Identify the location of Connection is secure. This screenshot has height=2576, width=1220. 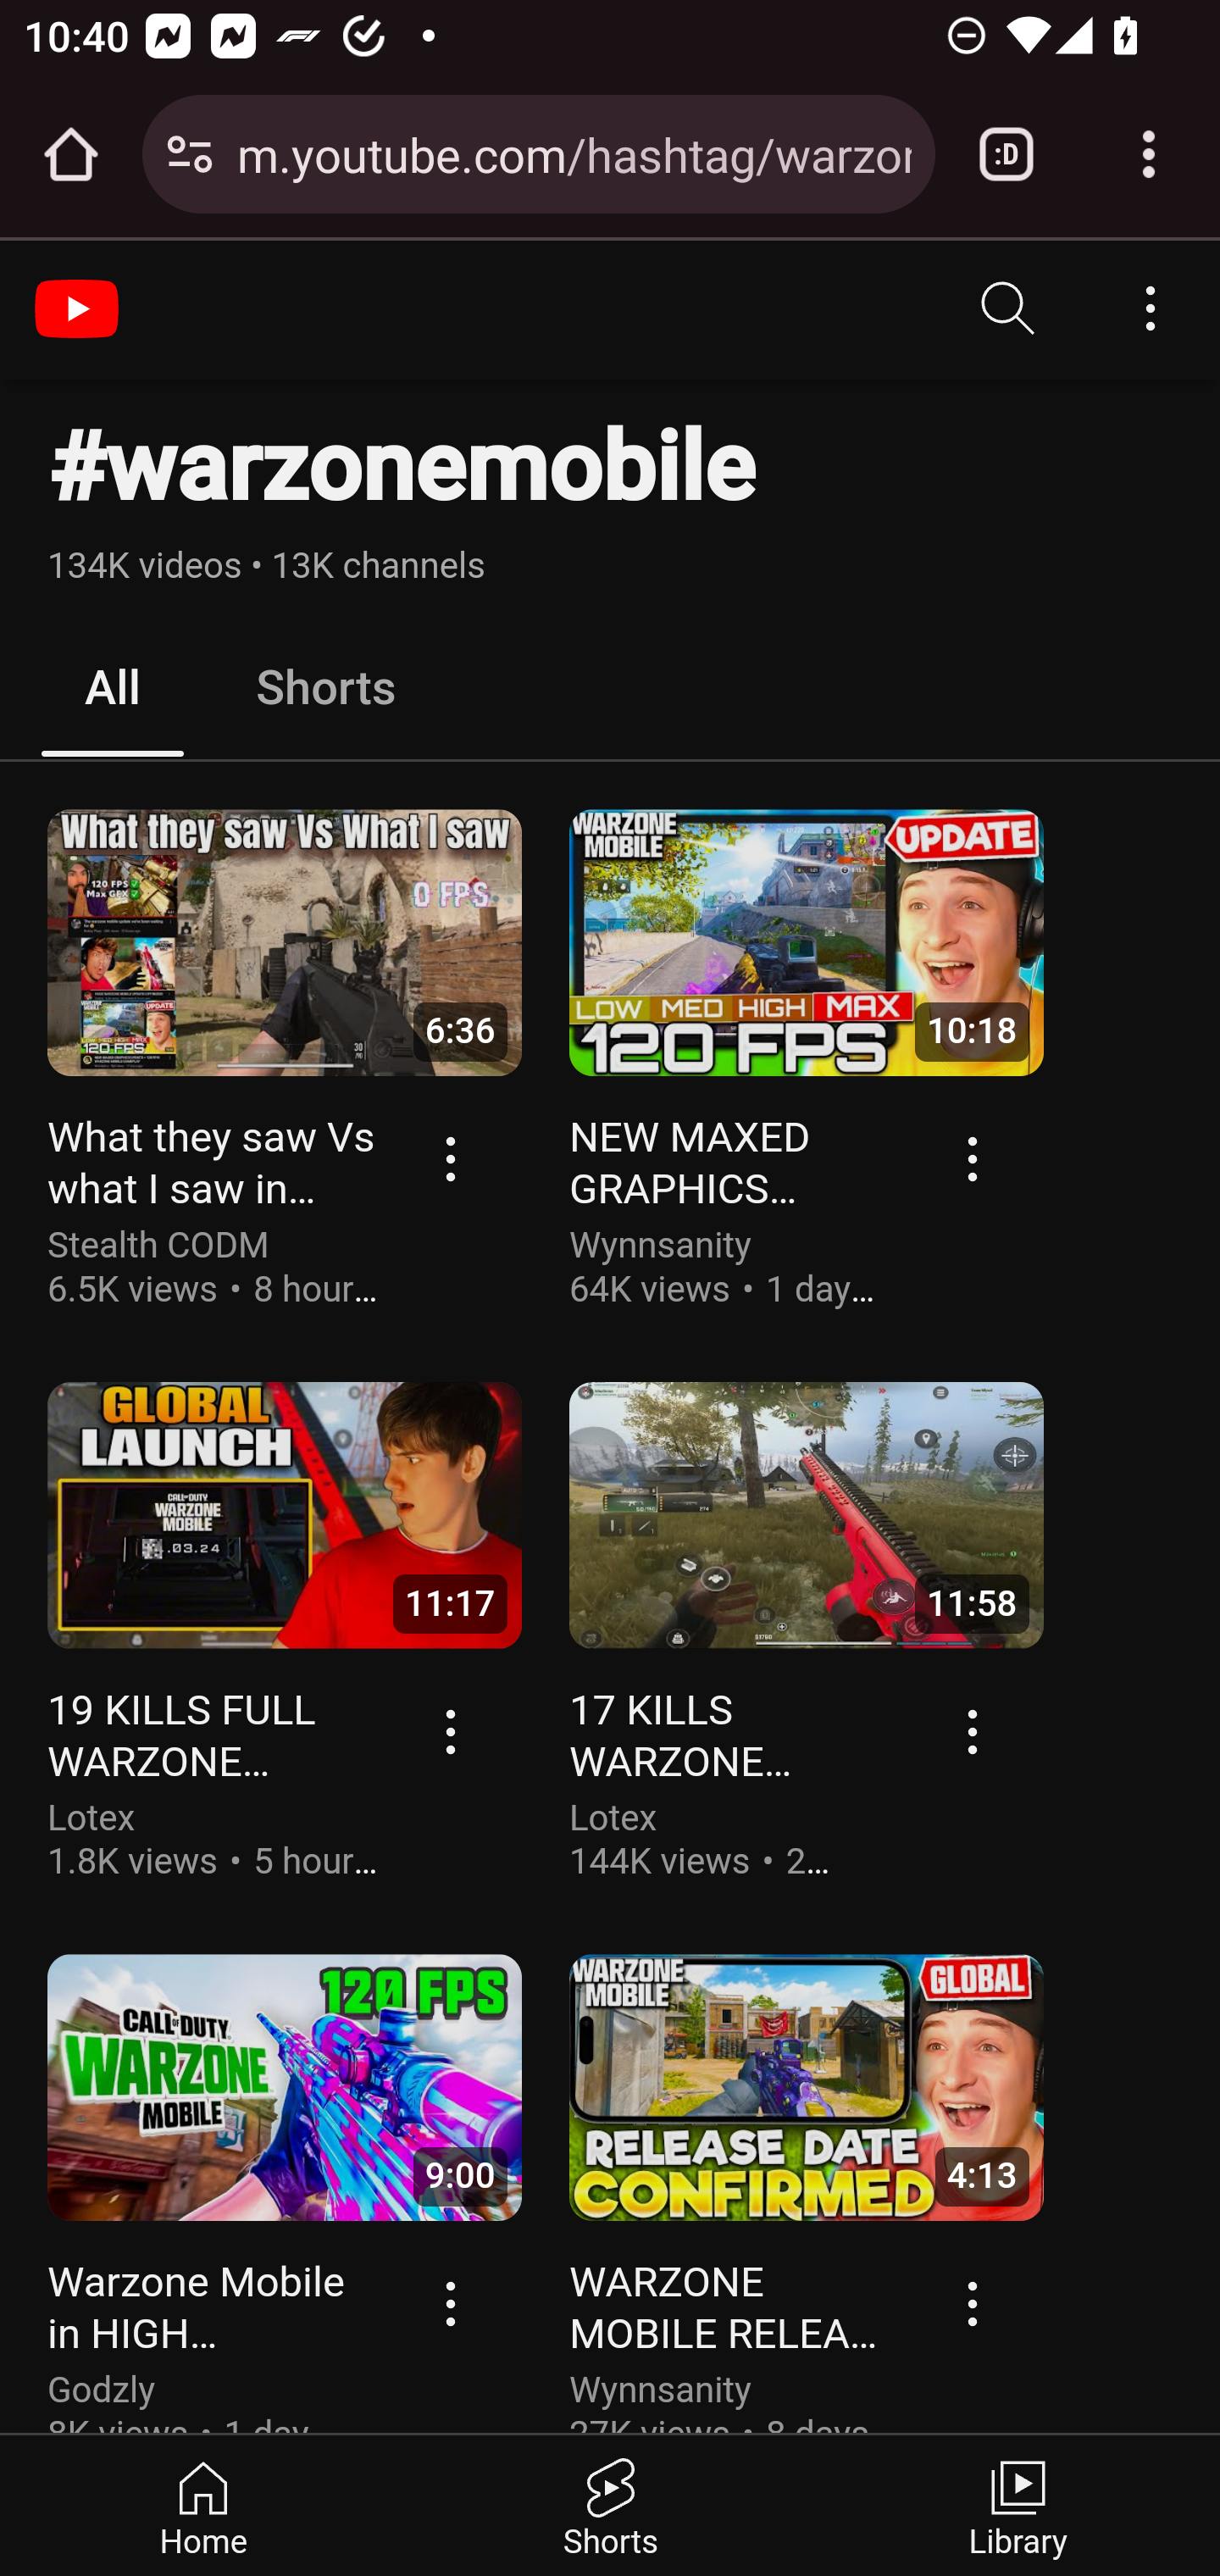
(190, 154).